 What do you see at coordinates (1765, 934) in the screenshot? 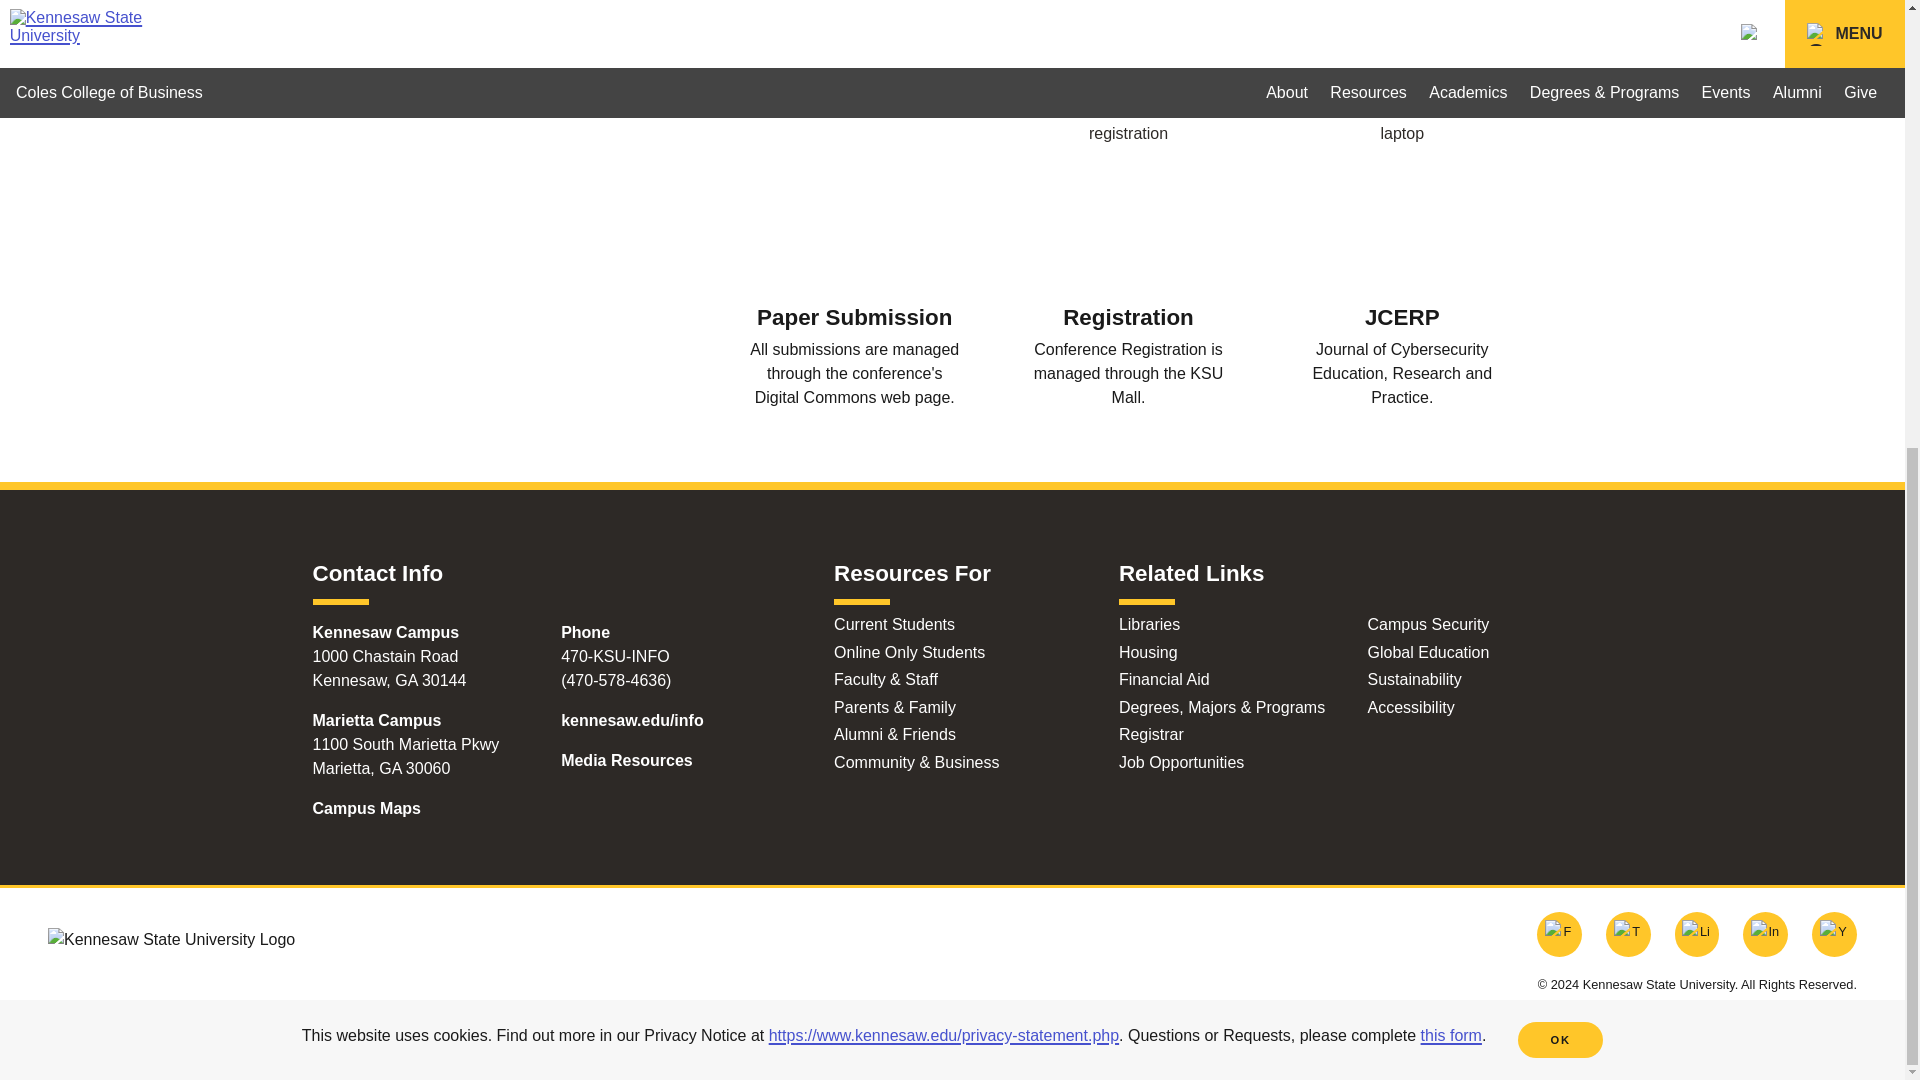
I see `KSU Instagram` at bounding box center [1765, 934].